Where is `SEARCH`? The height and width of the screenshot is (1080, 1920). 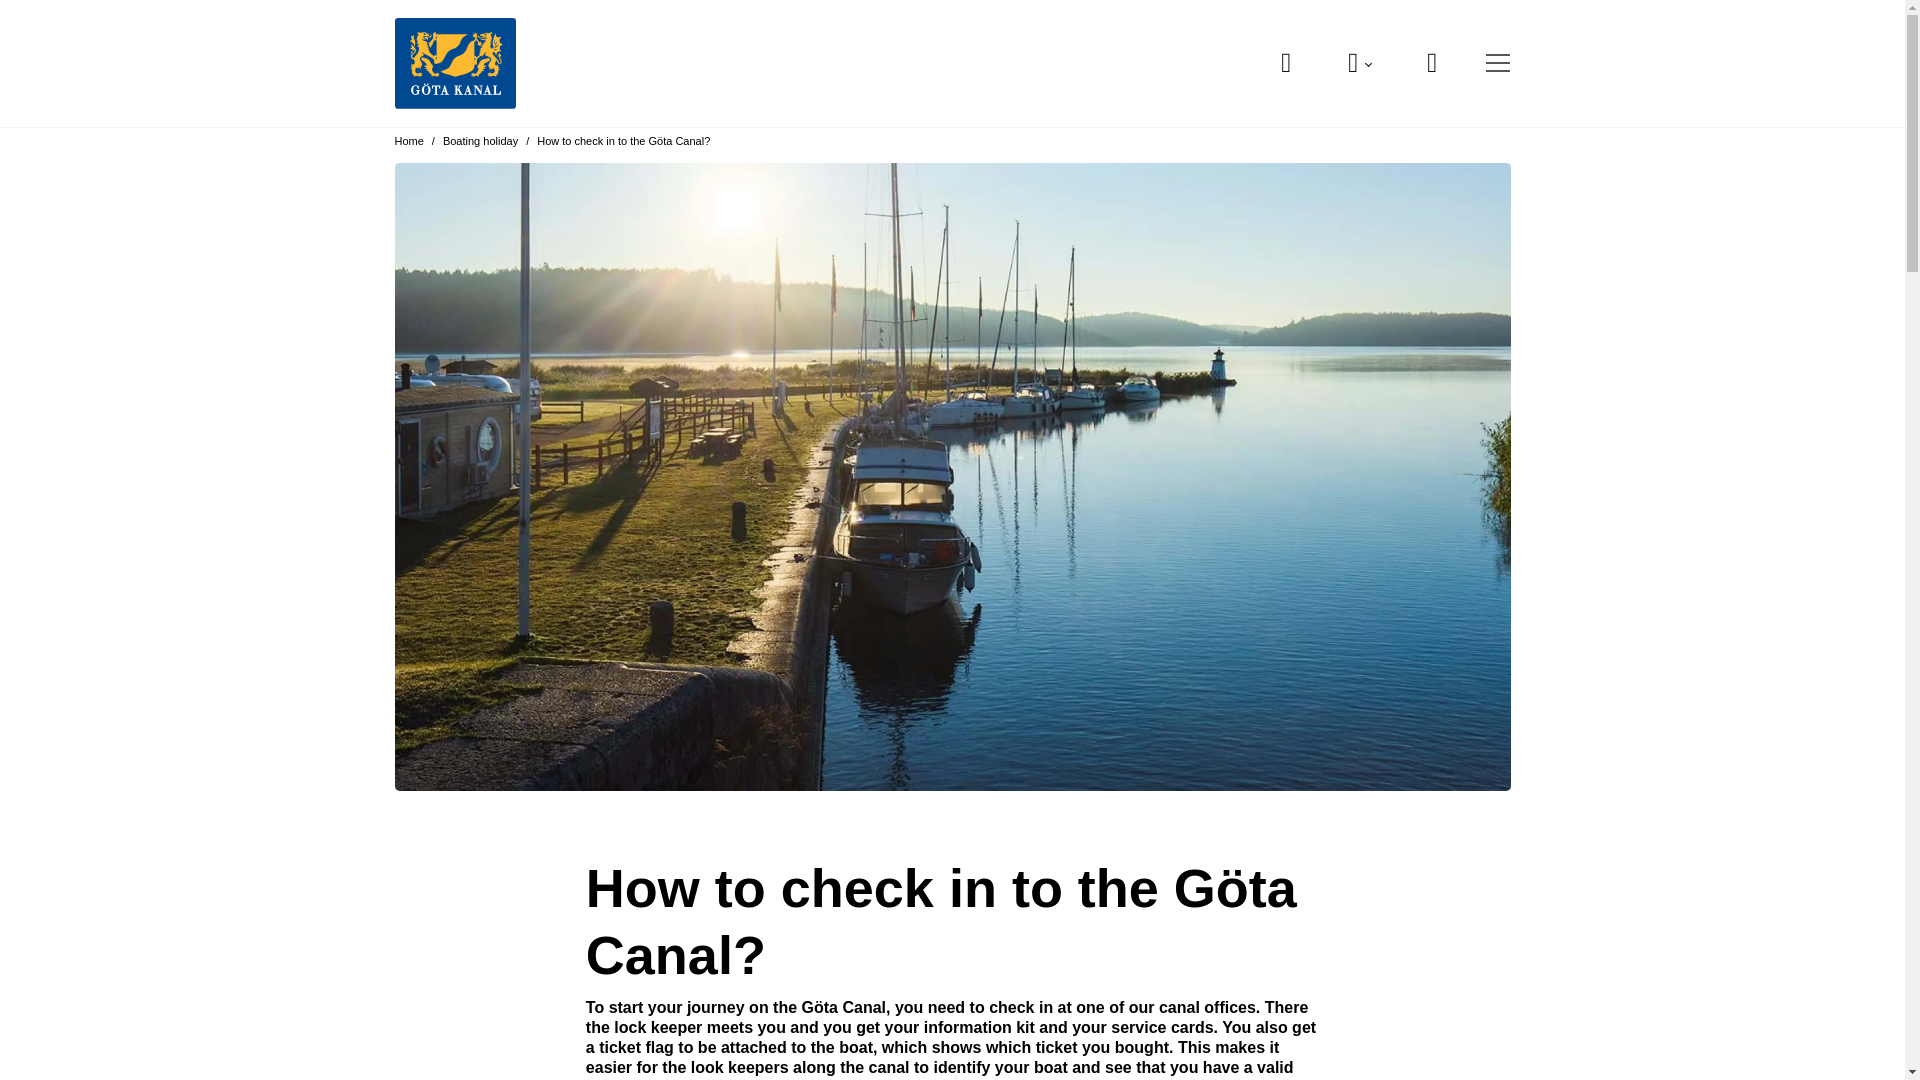 SEARCH is located at coordinates (1287, 63).